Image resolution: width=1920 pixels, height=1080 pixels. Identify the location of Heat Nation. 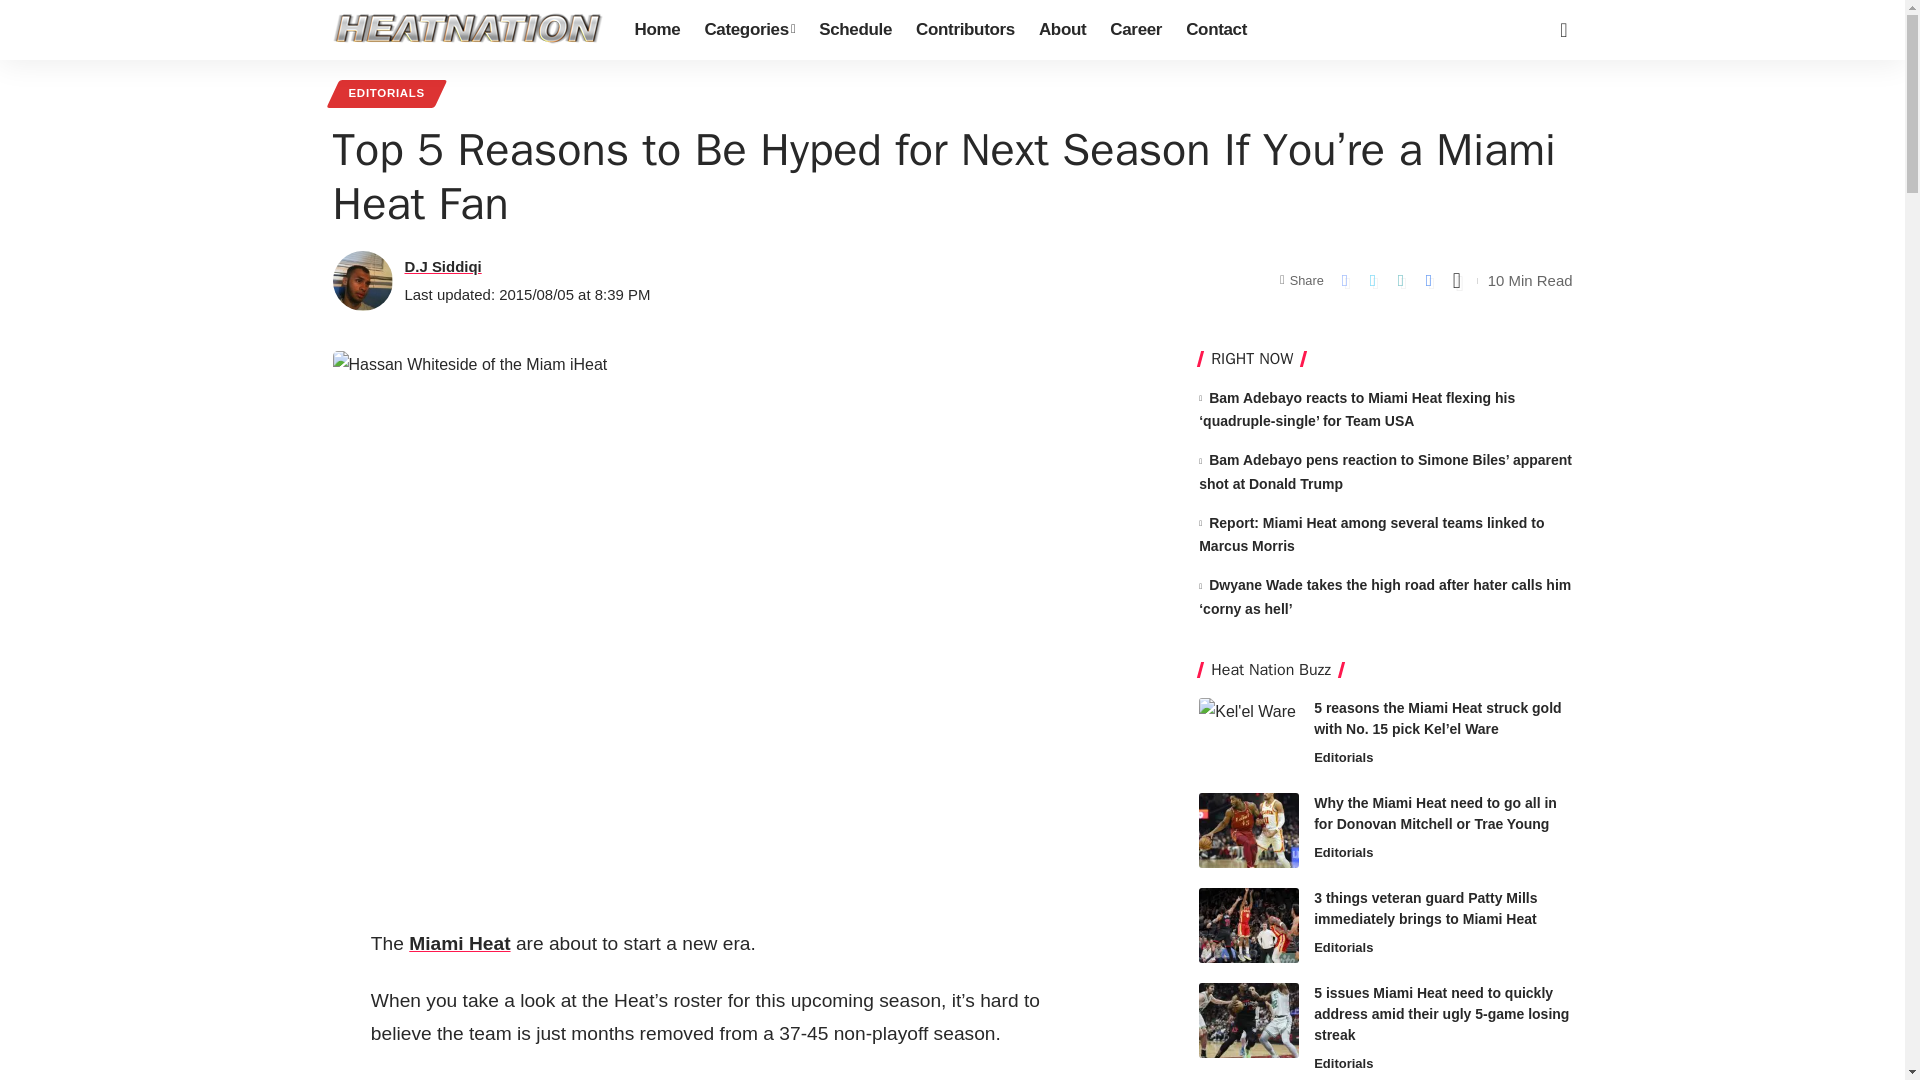
(467, 29).